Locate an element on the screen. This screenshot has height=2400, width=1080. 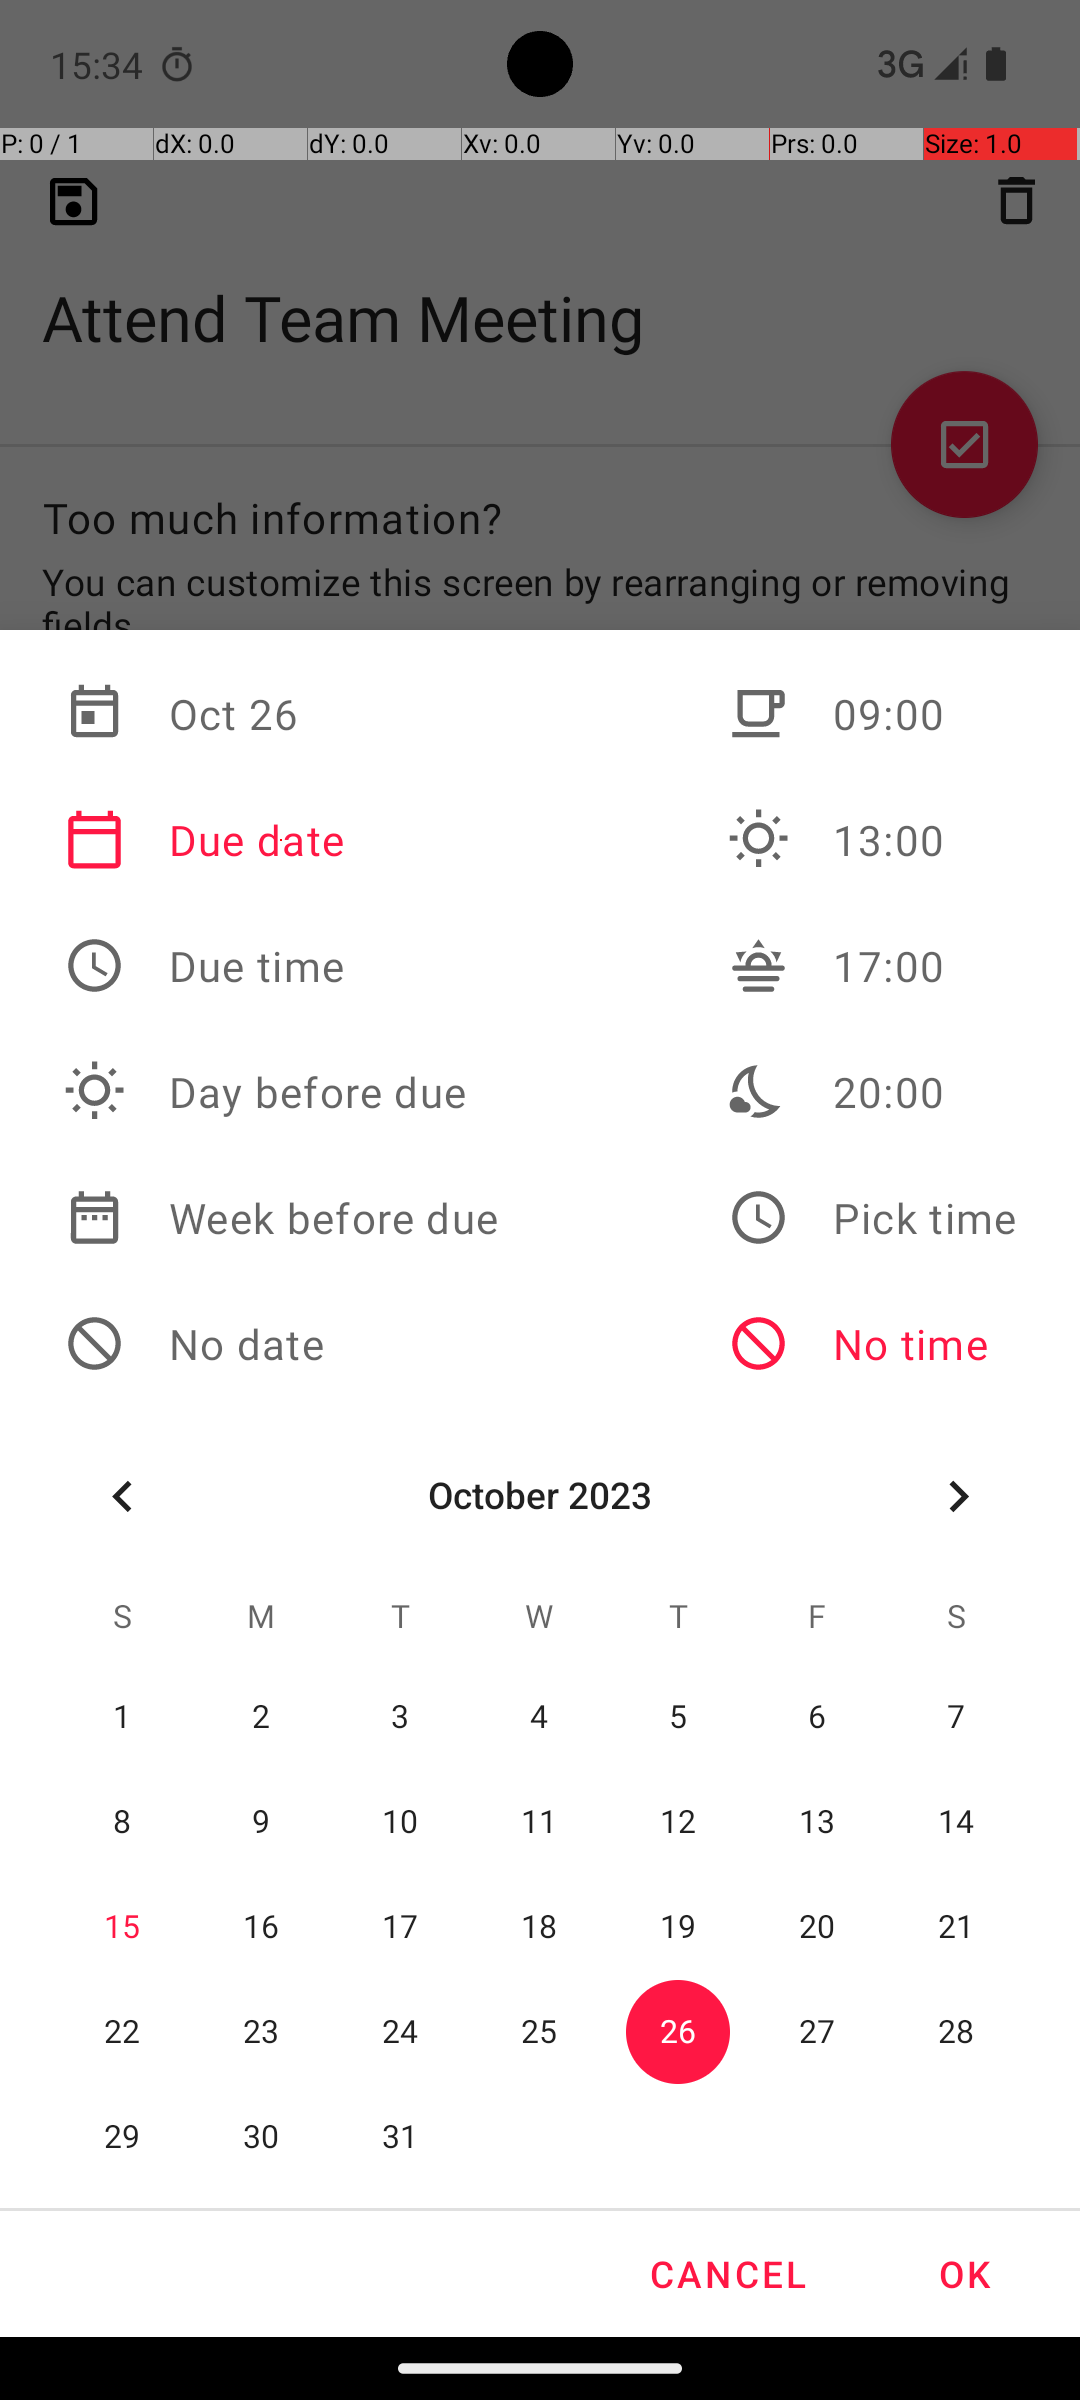
Oct 26 is located at coordinates (281, 714).